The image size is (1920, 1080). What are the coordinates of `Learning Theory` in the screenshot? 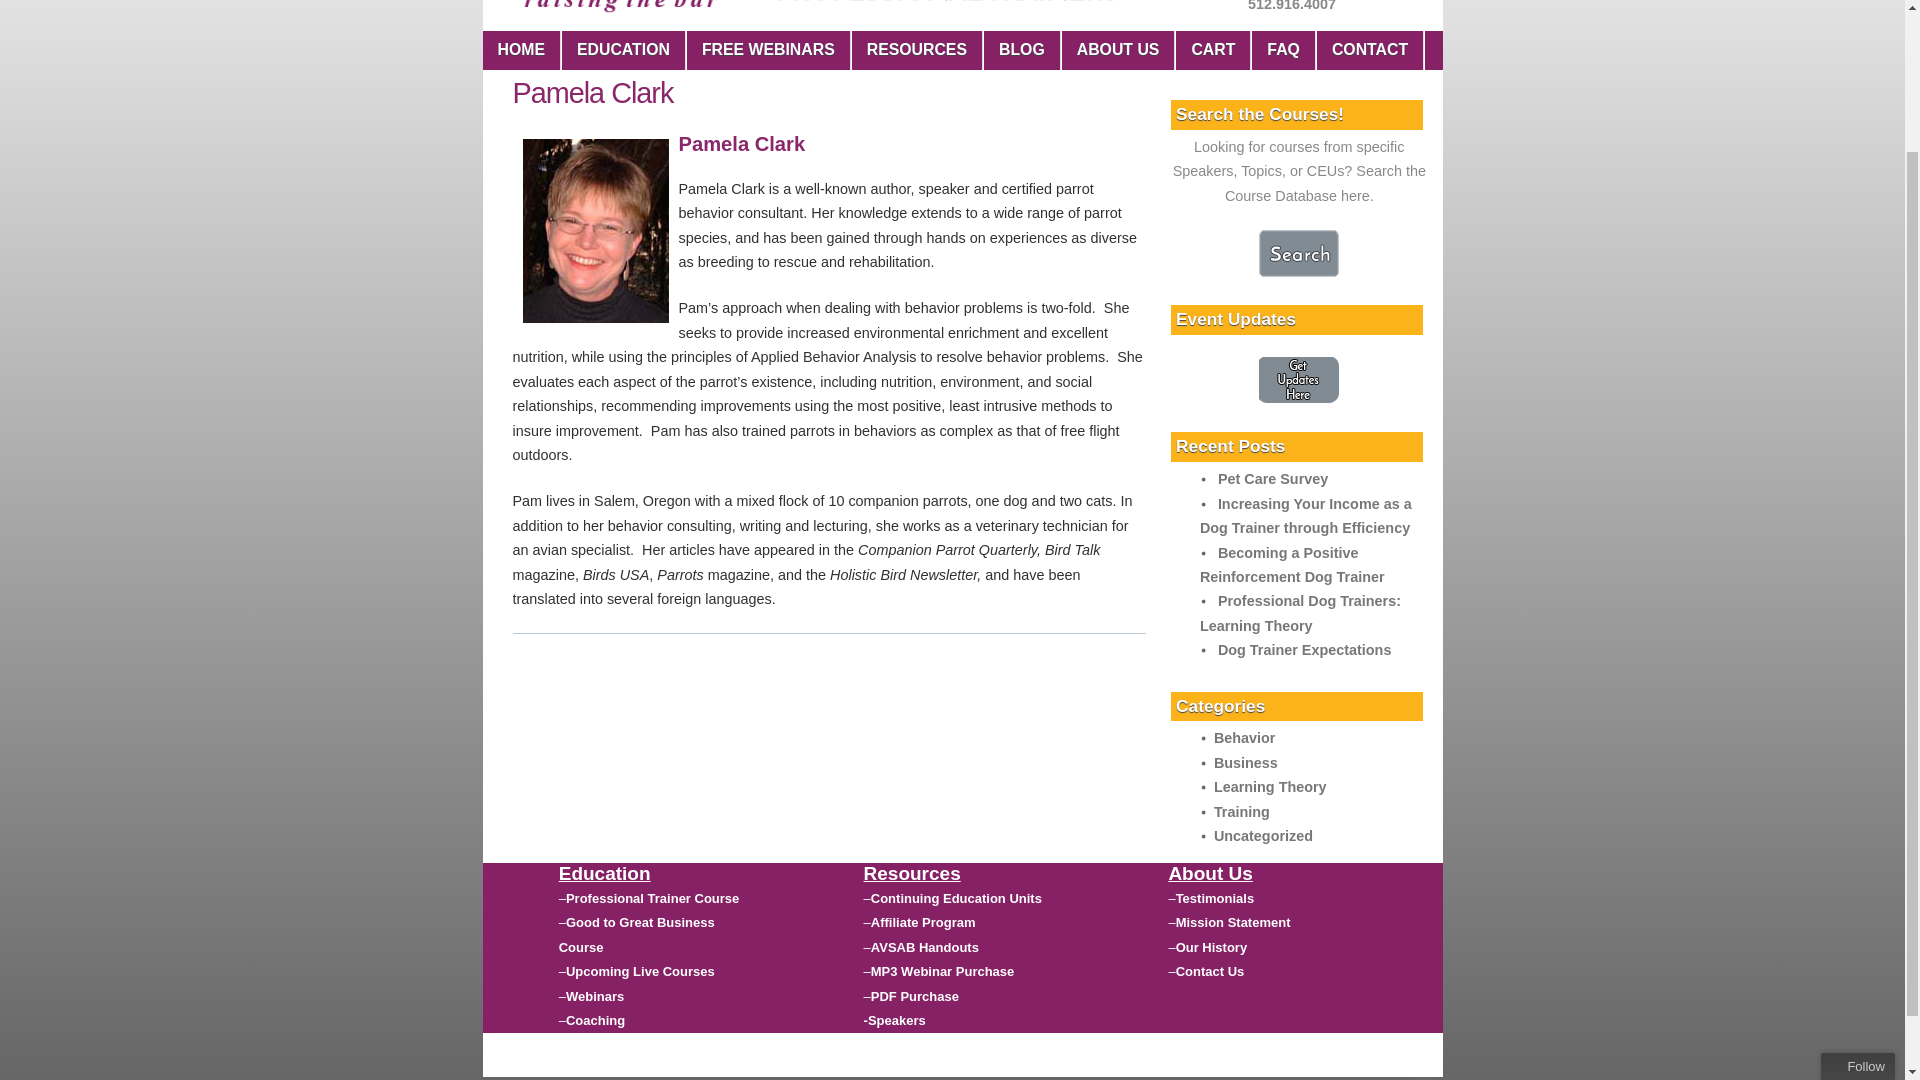 It's located at (1270, 786).